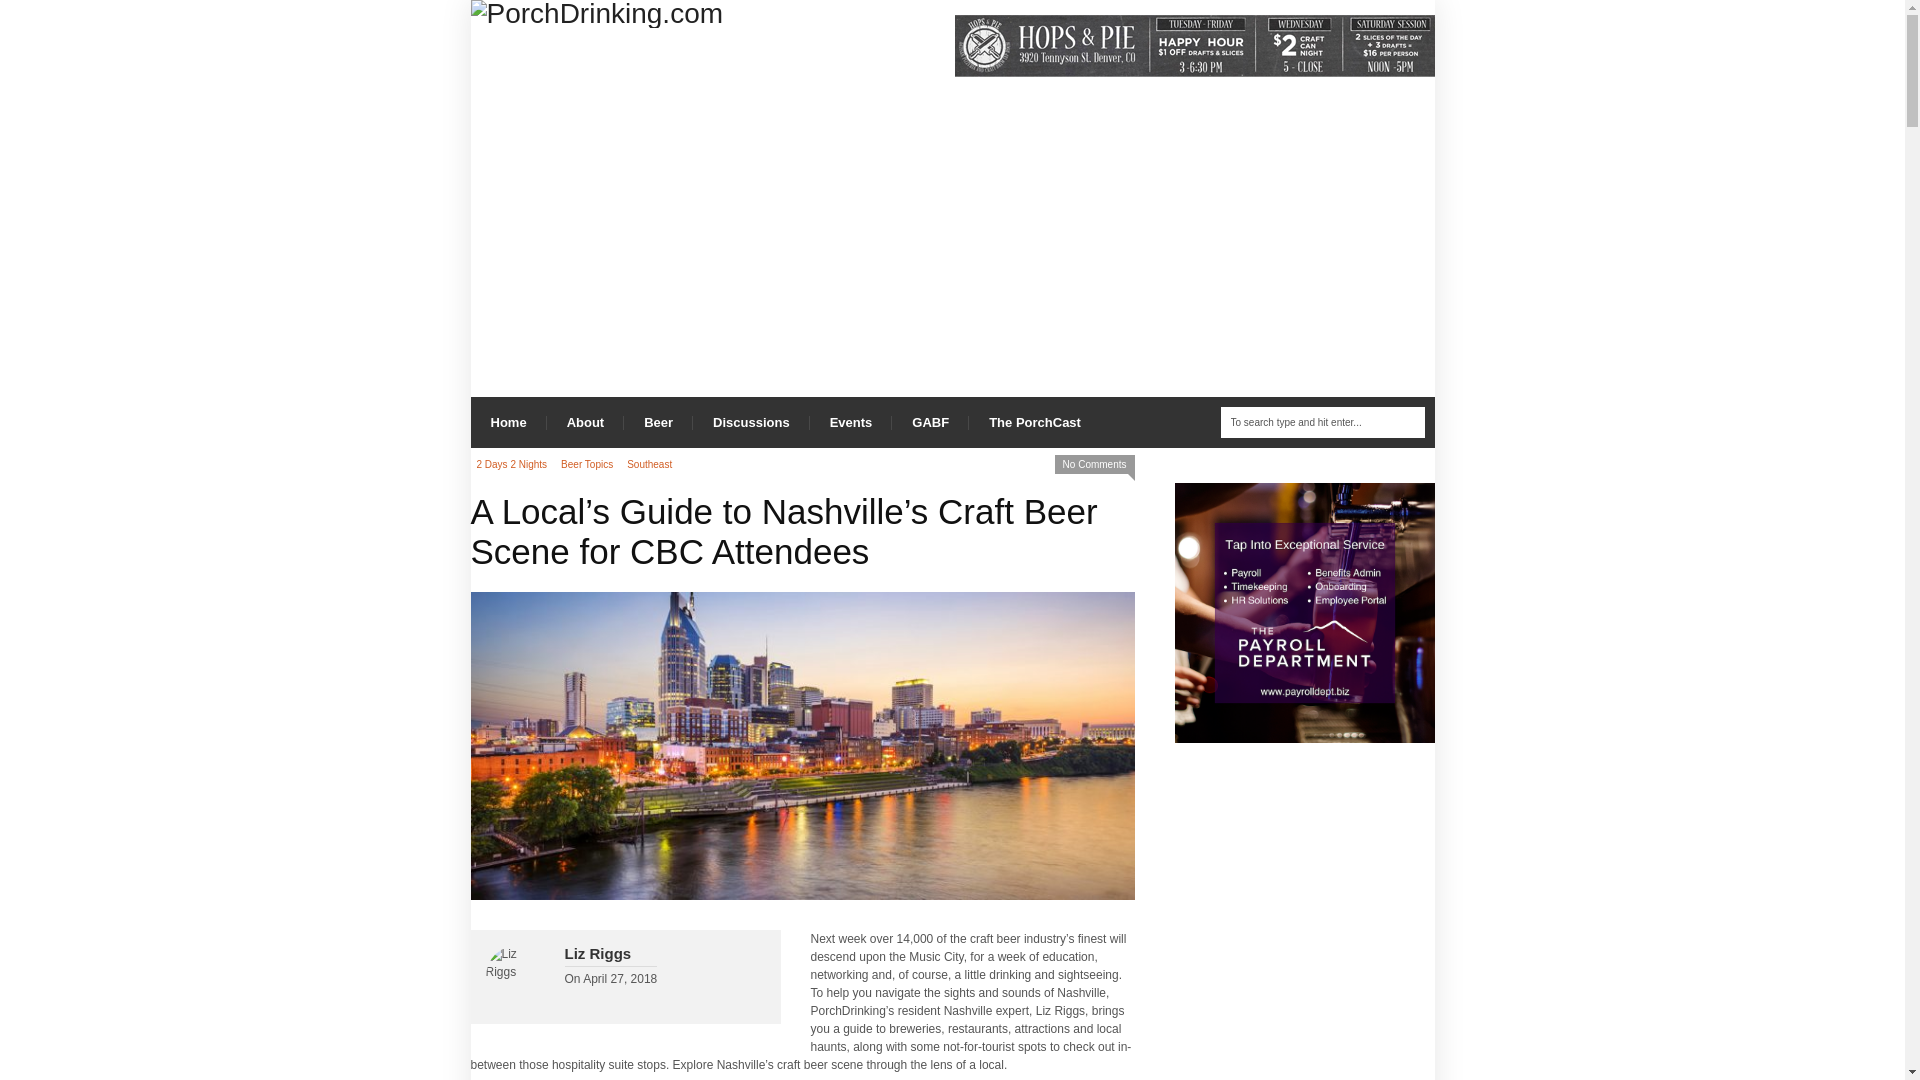  Describe the element at coordinates (851, 422) in the screenshot. I see `Events` at that location.